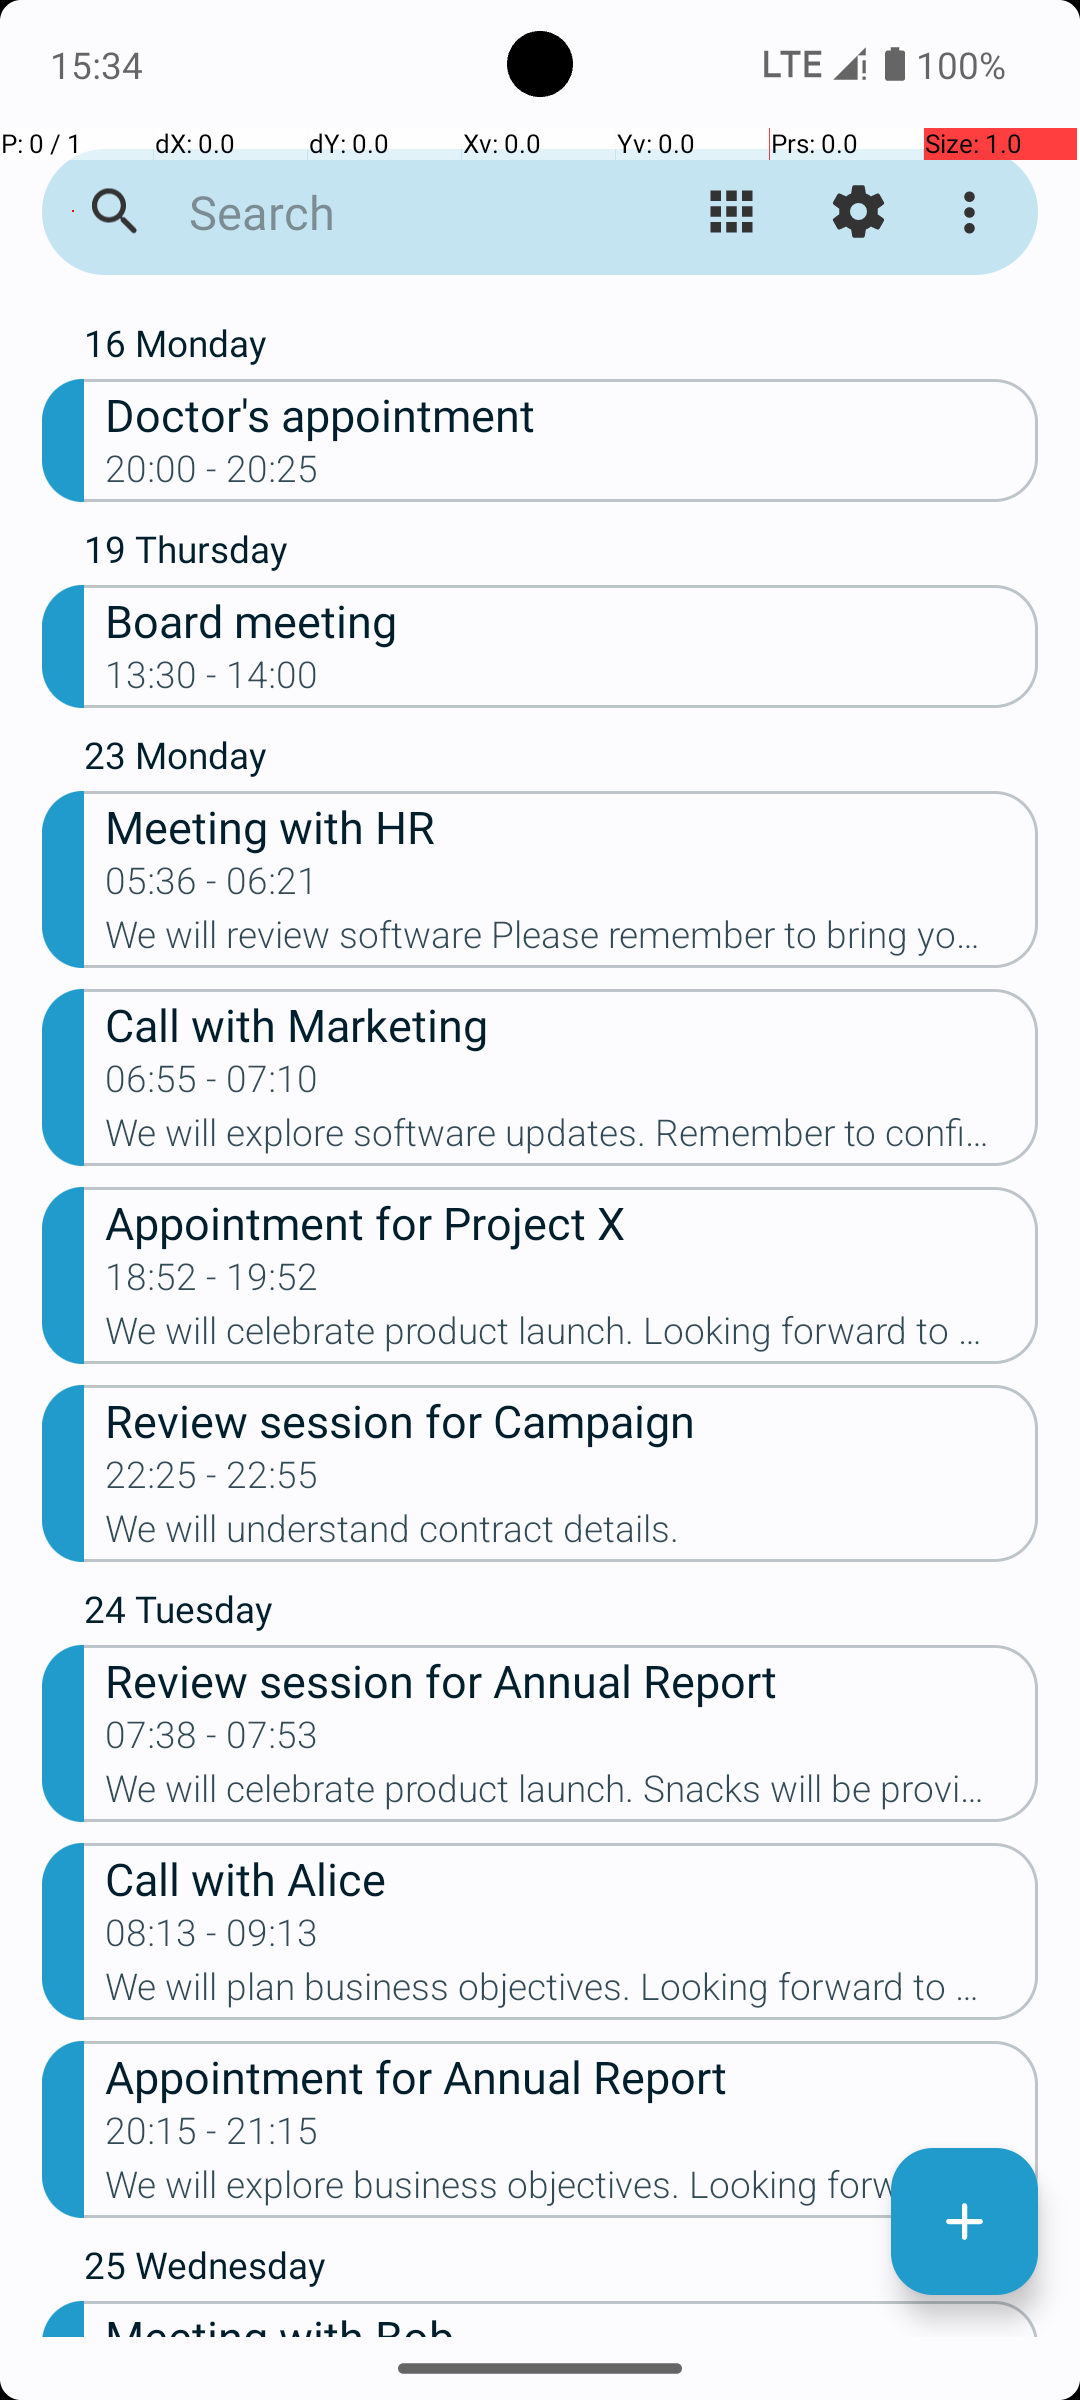 The image size is (1080, 2400). I want to click on We will plan business objectives. Looking forward to productive discussions., so click(572, 1993).